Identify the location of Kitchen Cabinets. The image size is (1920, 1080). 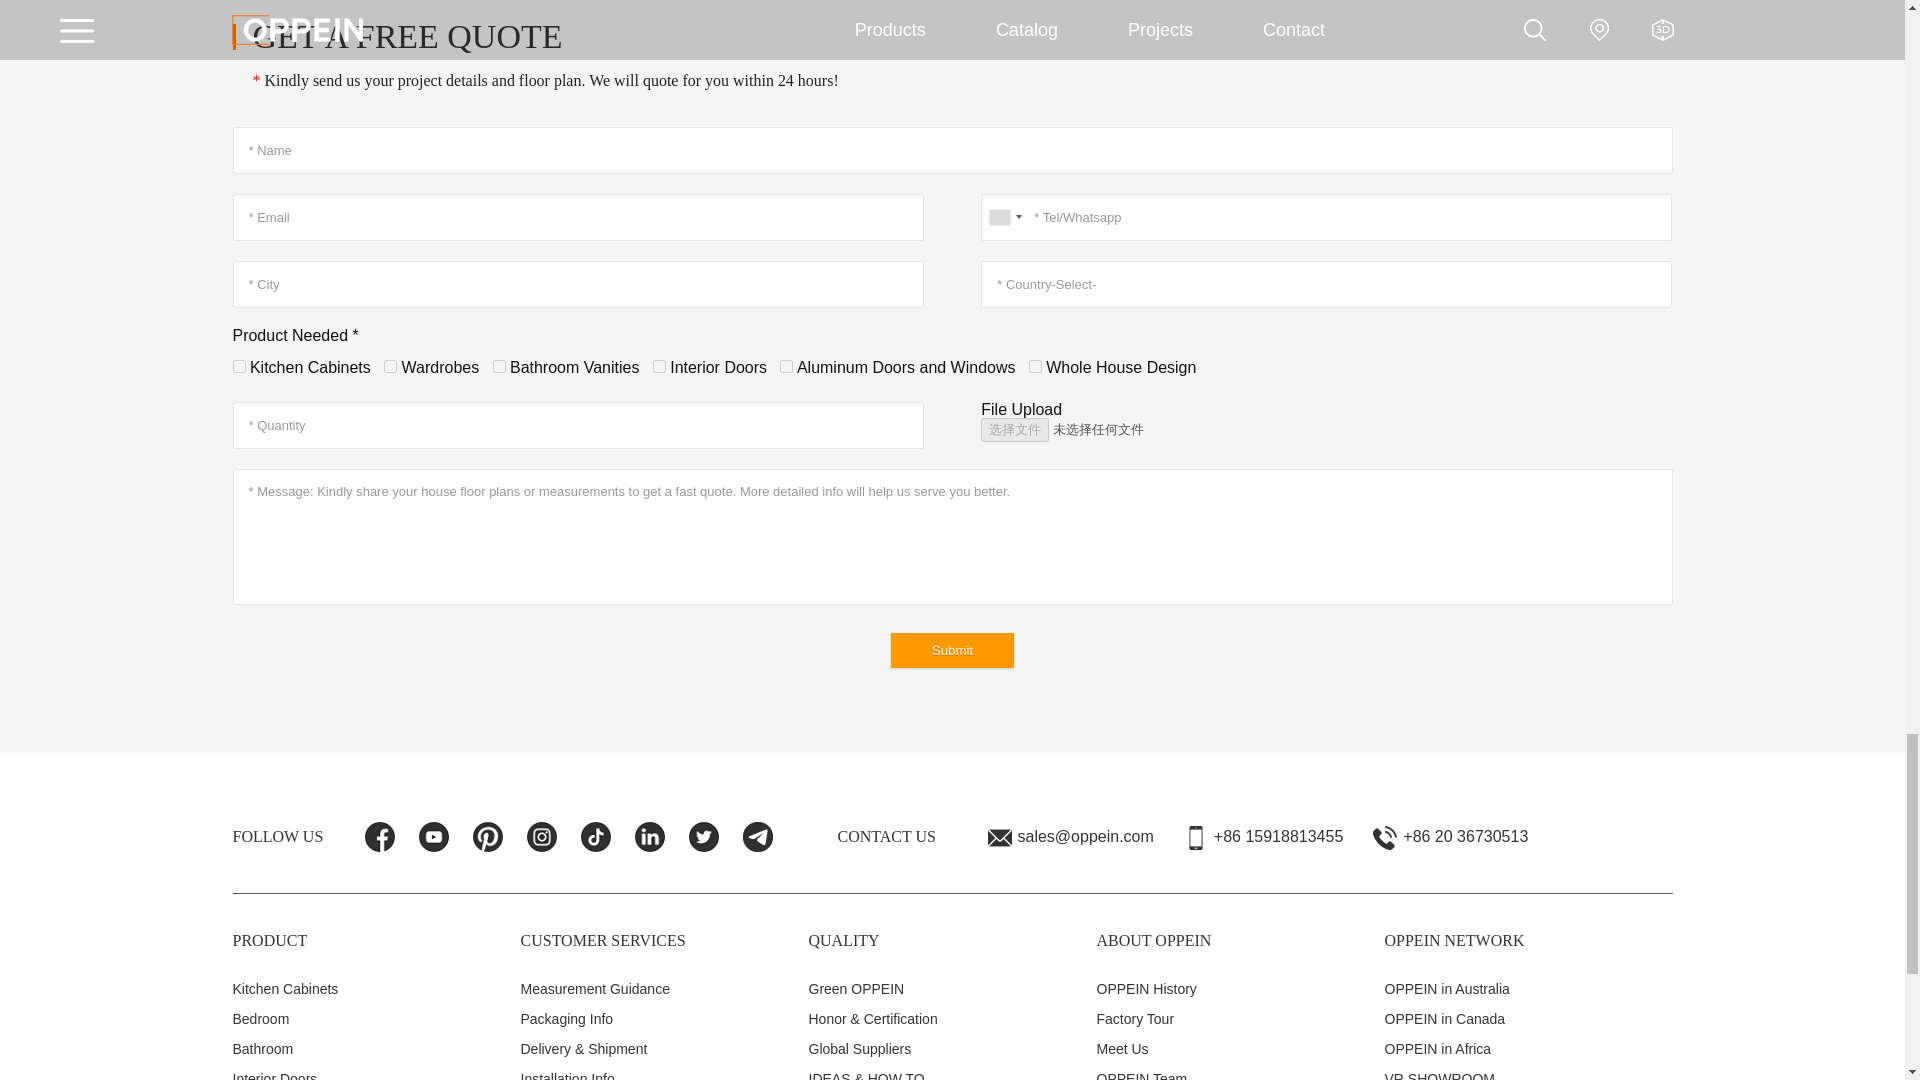
(238, 366).